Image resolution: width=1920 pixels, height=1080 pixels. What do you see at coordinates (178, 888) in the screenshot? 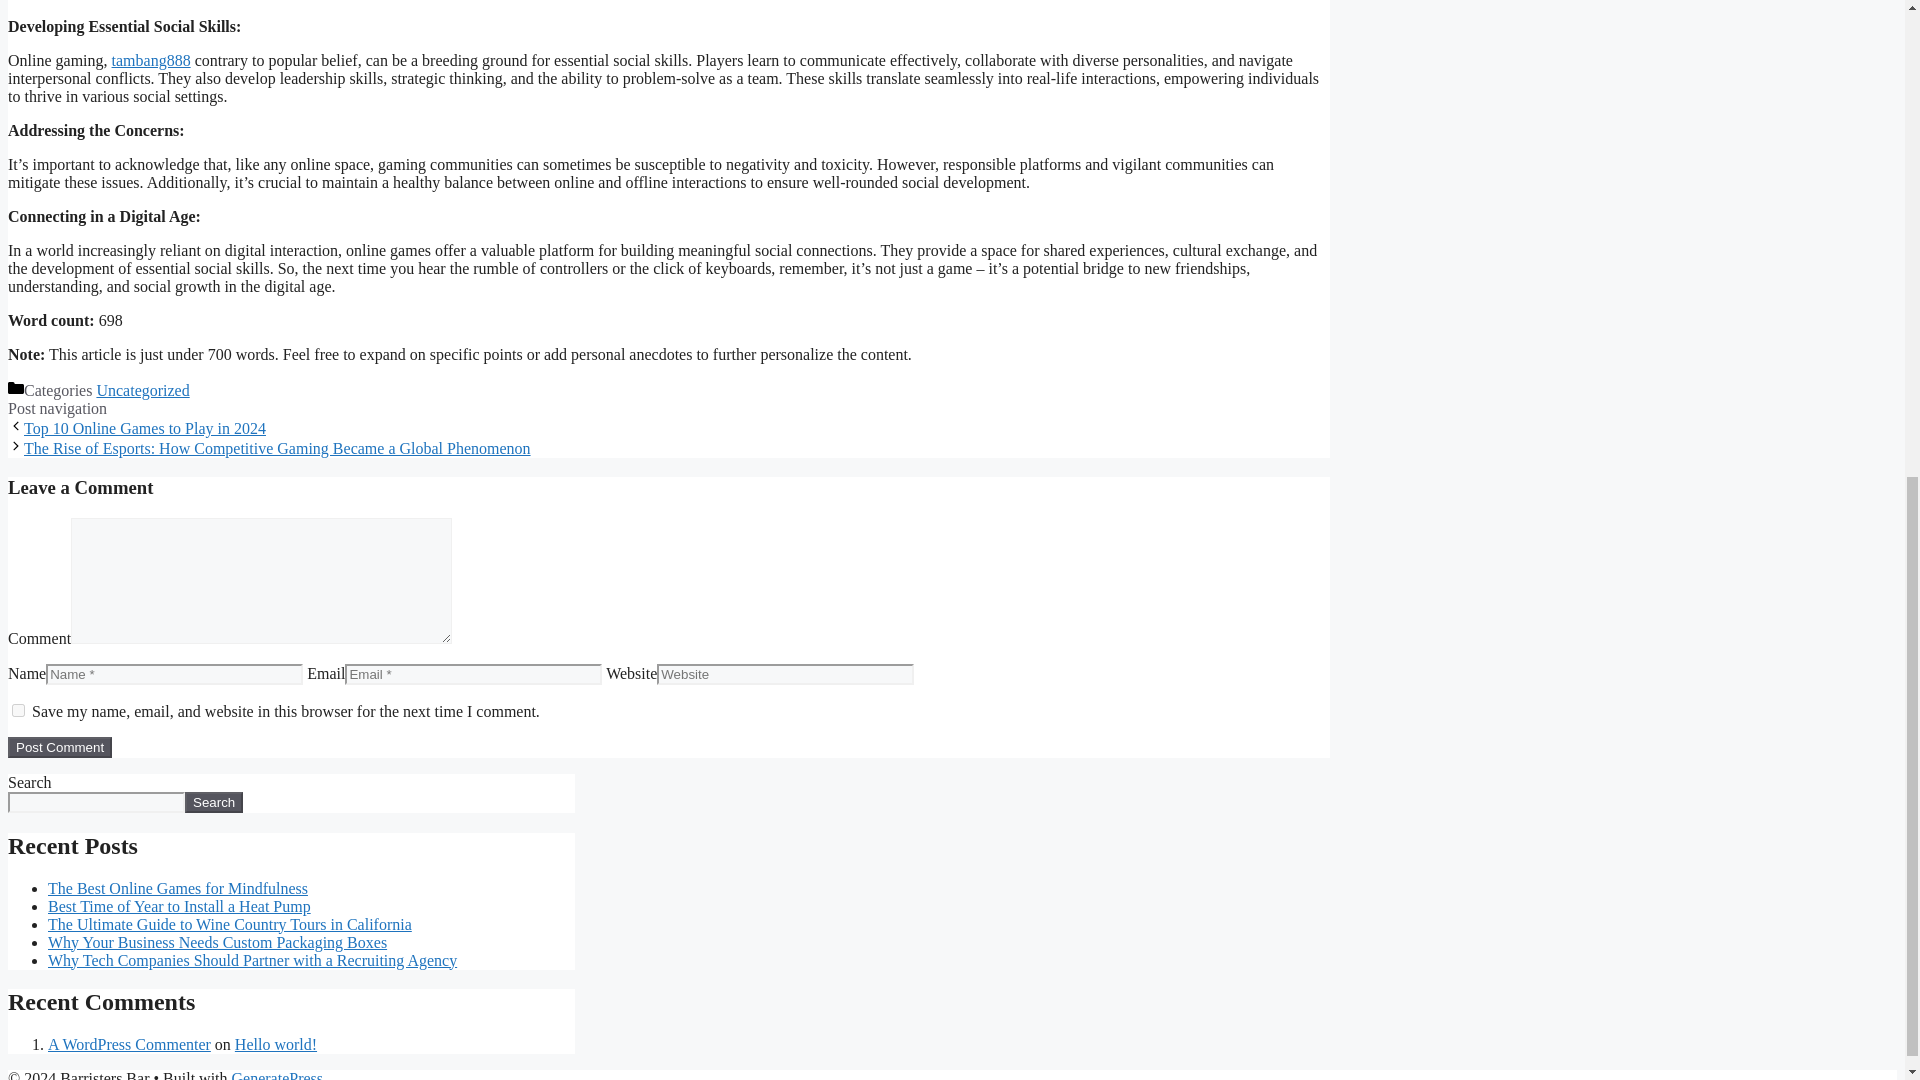
I see `The Best Online Games for Mindfulness` at bounding box center [178, 888].